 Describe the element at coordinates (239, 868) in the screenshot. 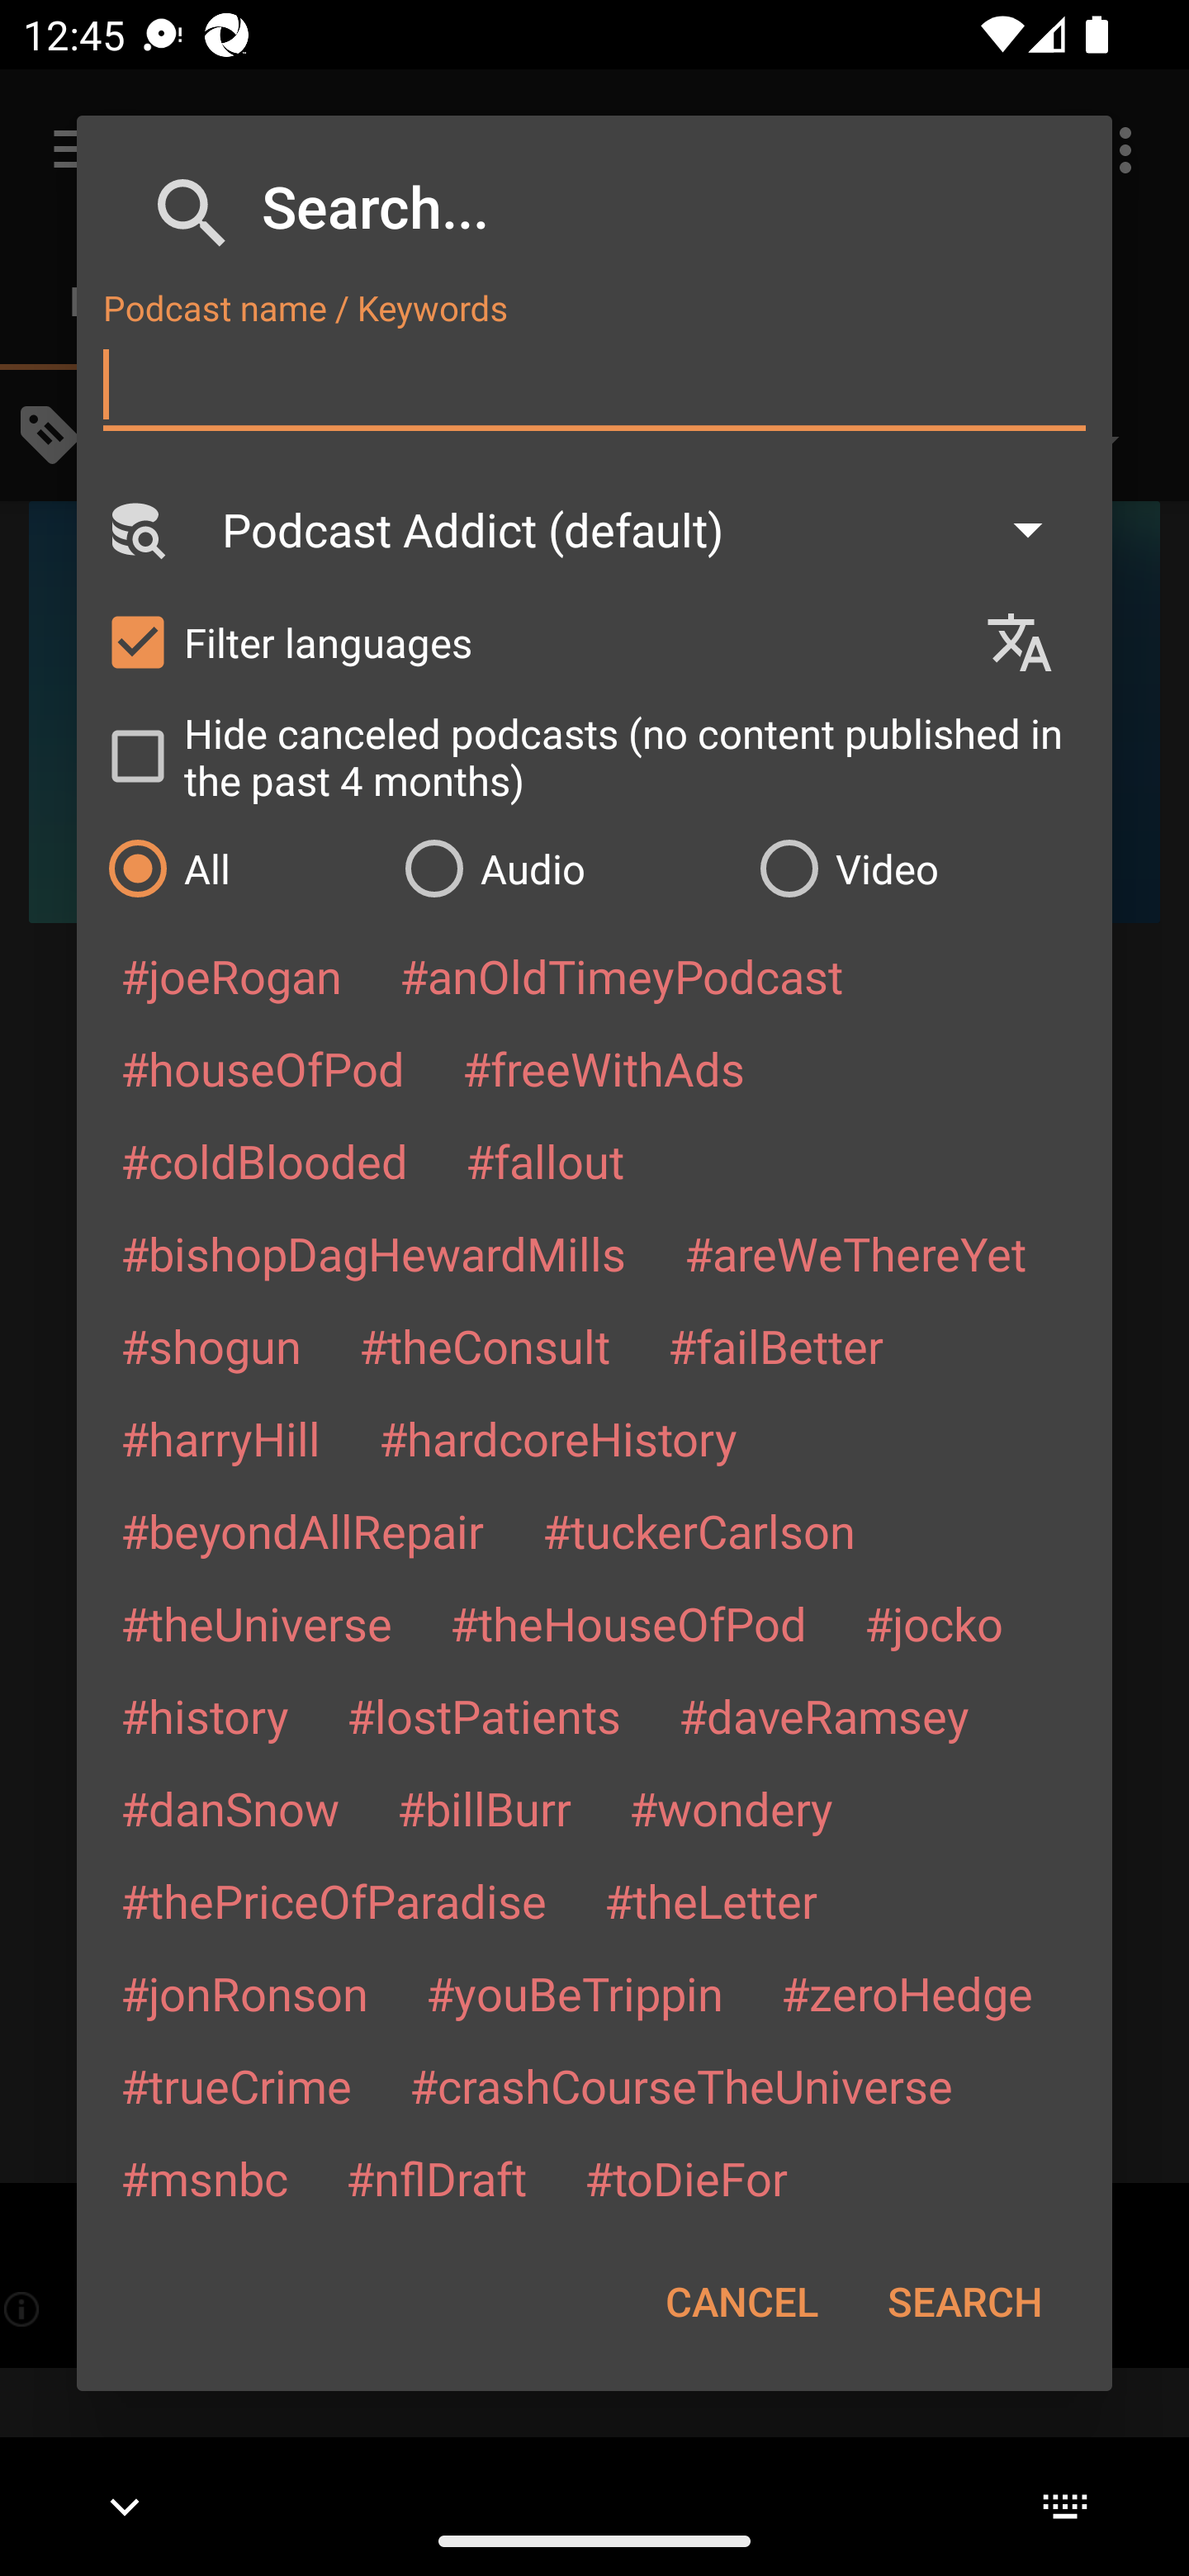

I see `All` at that location.